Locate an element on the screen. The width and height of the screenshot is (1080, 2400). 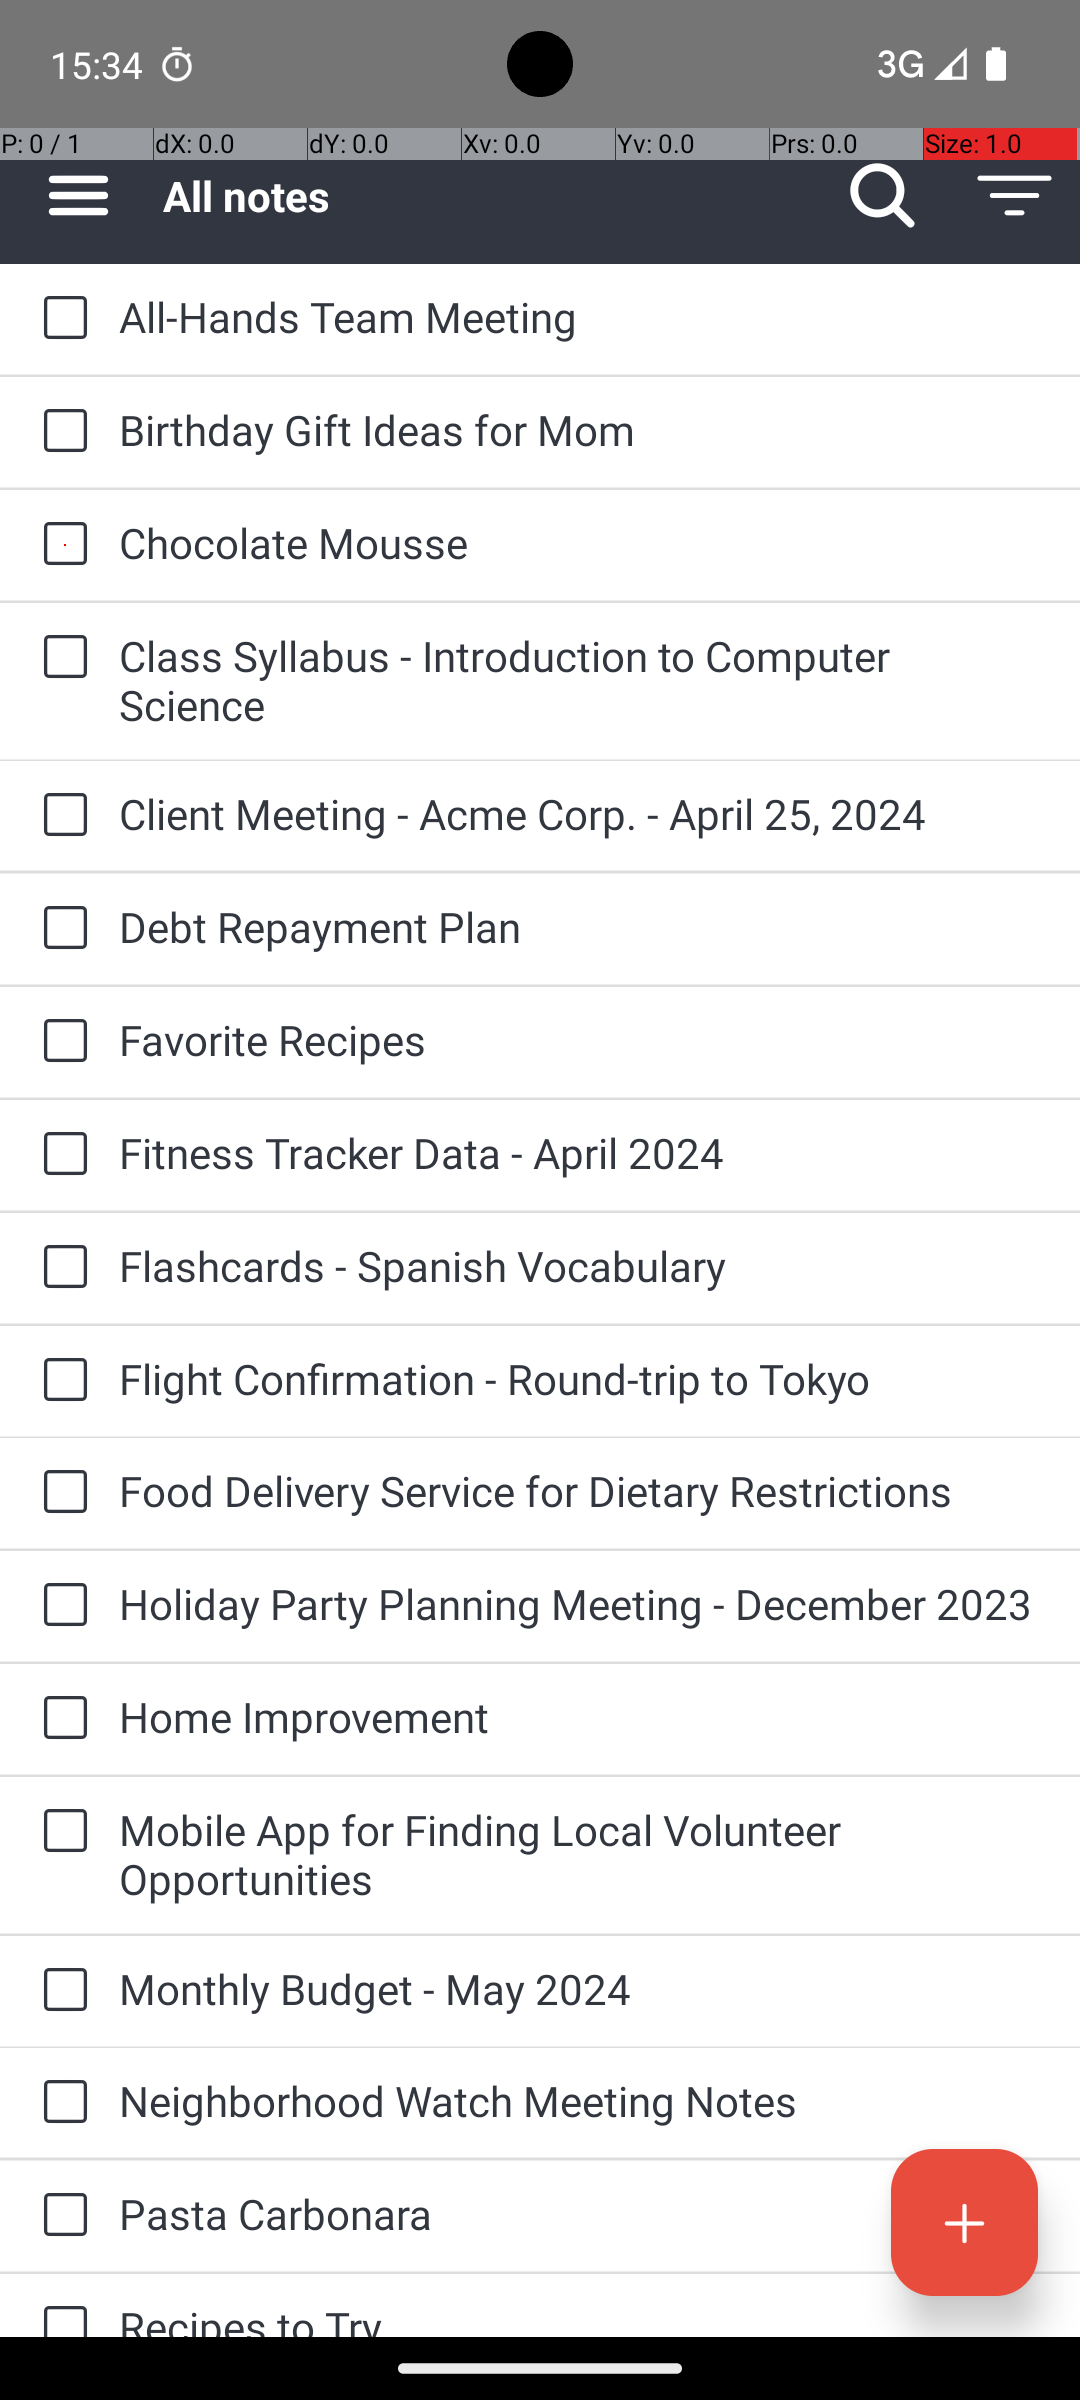
Chocolate Mousse is located at coordinates (580, 542).